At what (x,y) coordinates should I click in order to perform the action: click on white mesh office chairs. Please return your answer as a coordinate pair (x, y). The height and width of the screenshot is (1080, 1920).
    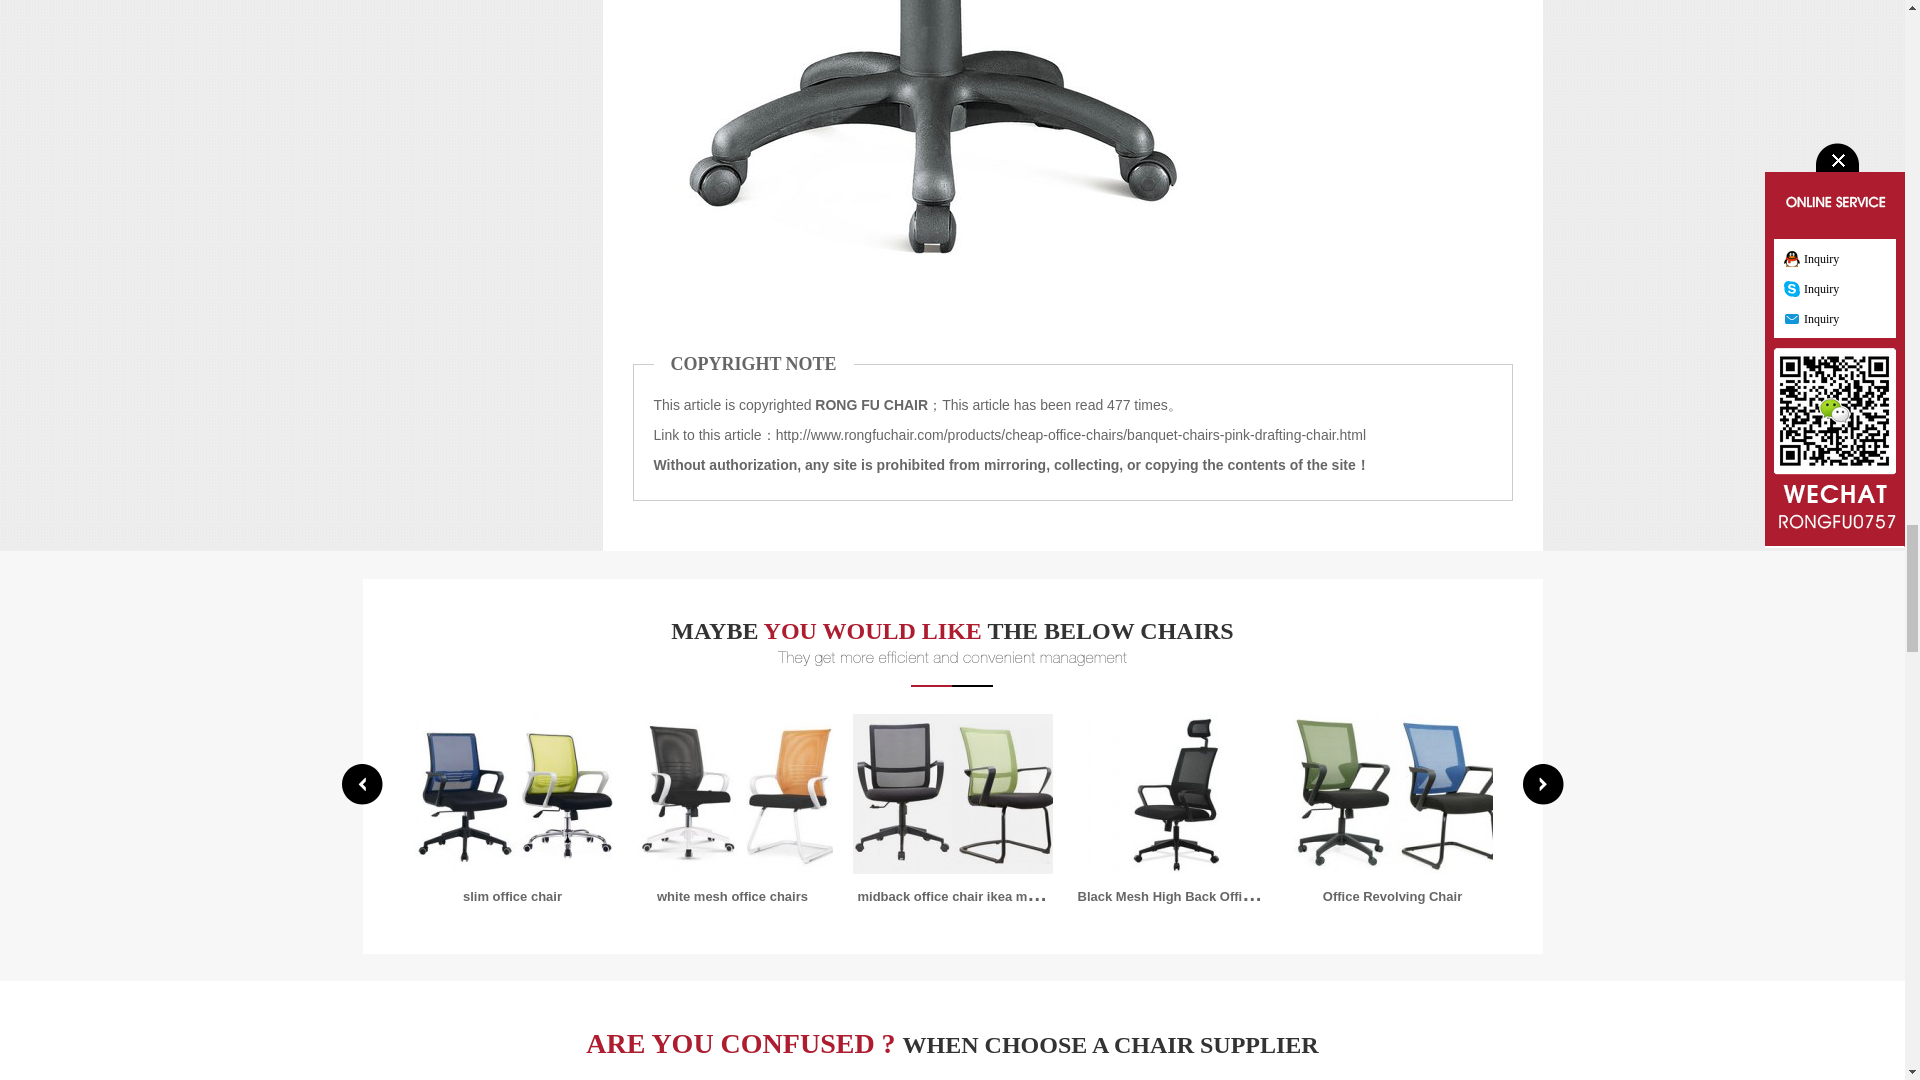
    Looking at the image, I should click on (732, 896).